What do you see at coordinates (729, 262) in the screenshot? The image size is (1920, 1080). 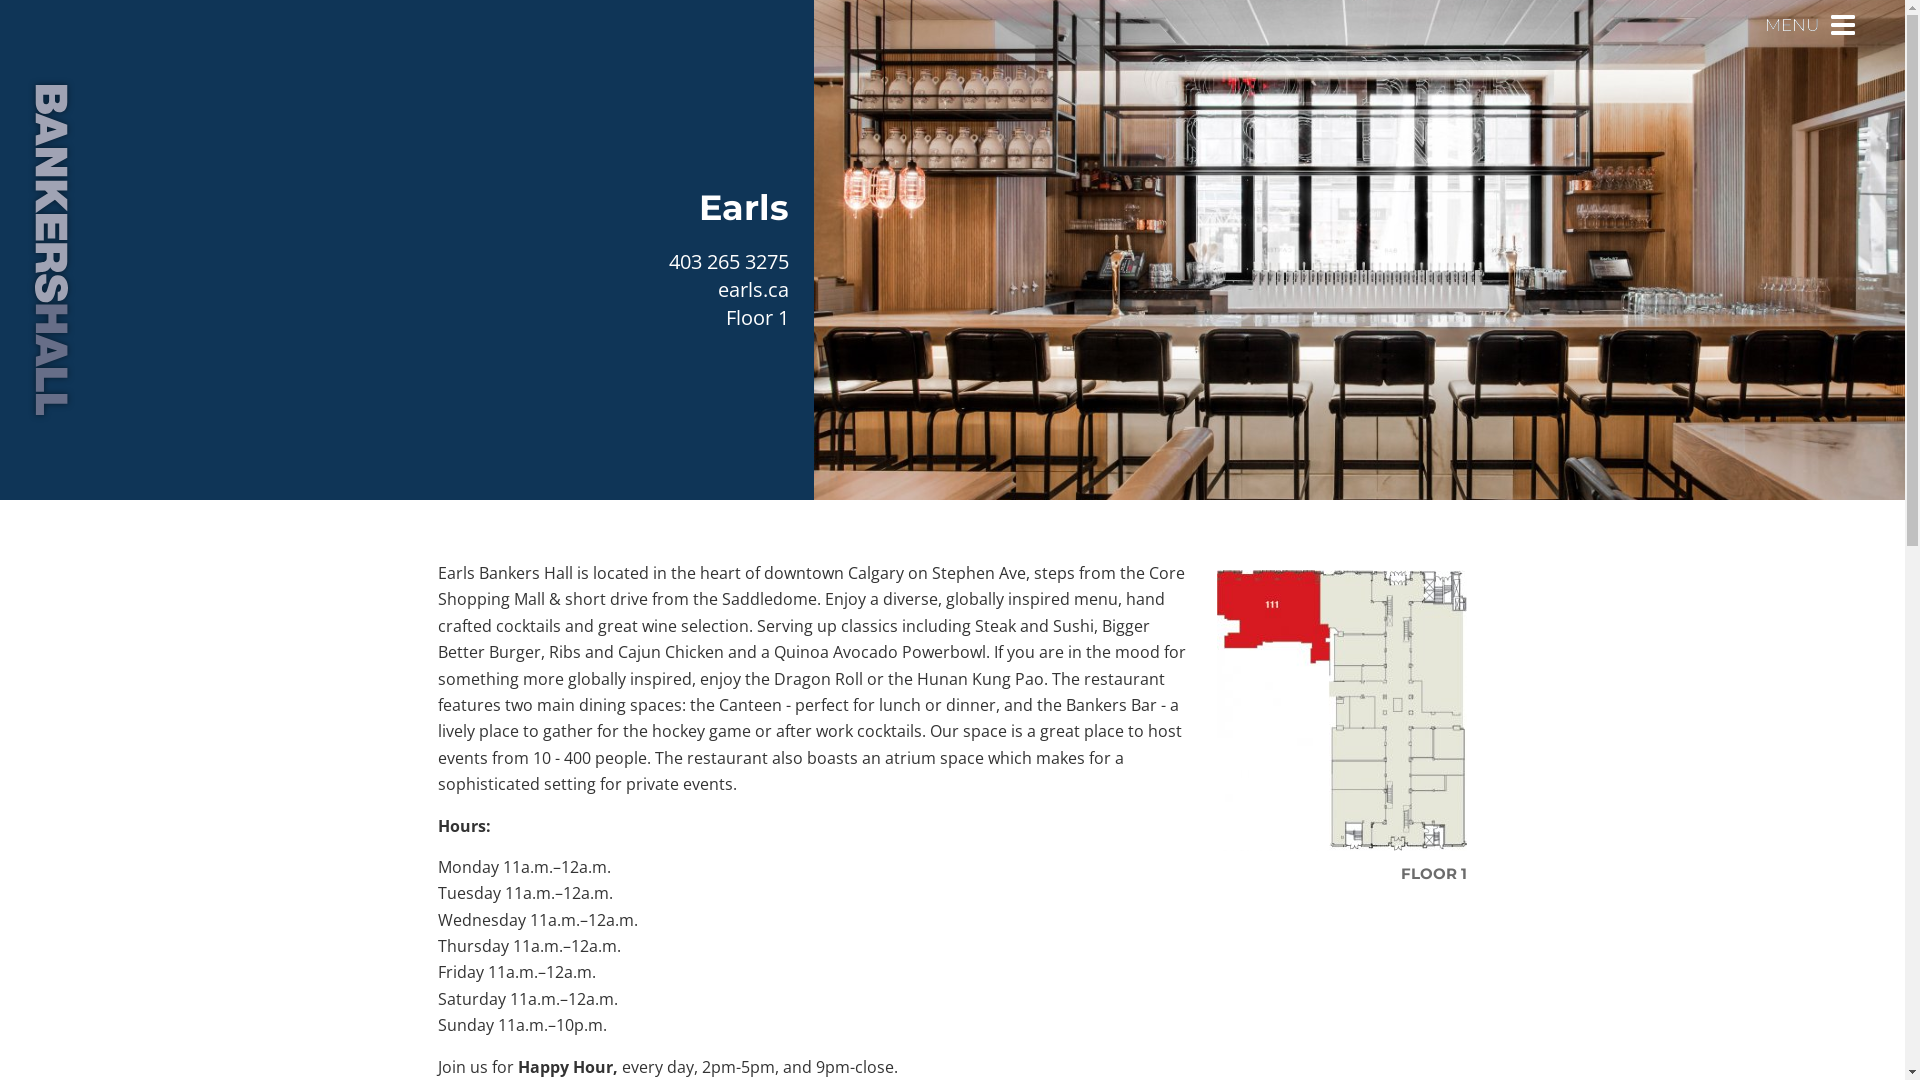 I see `403 265 3275` at bounding box center [729, 262].